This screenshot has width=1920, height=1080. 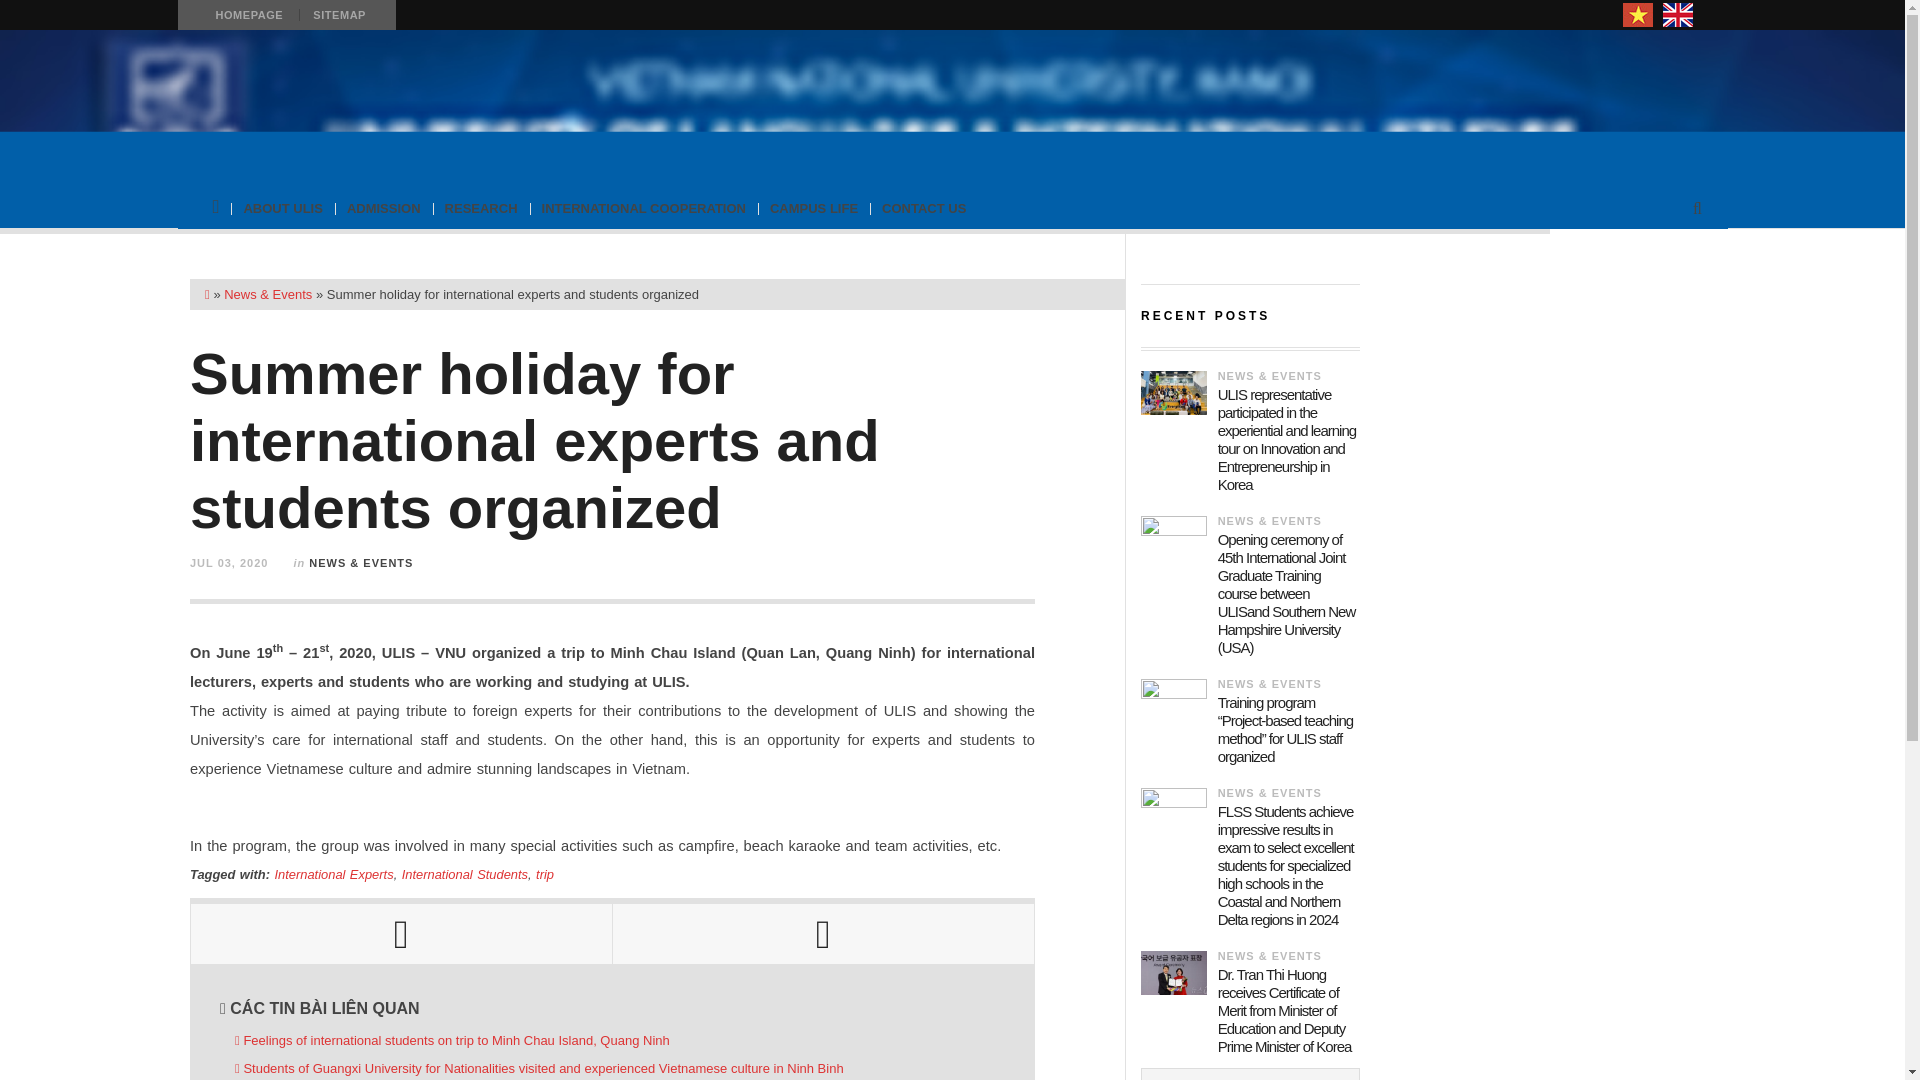 I want to click on HOMEPAGE, so click(x=248, y=15).